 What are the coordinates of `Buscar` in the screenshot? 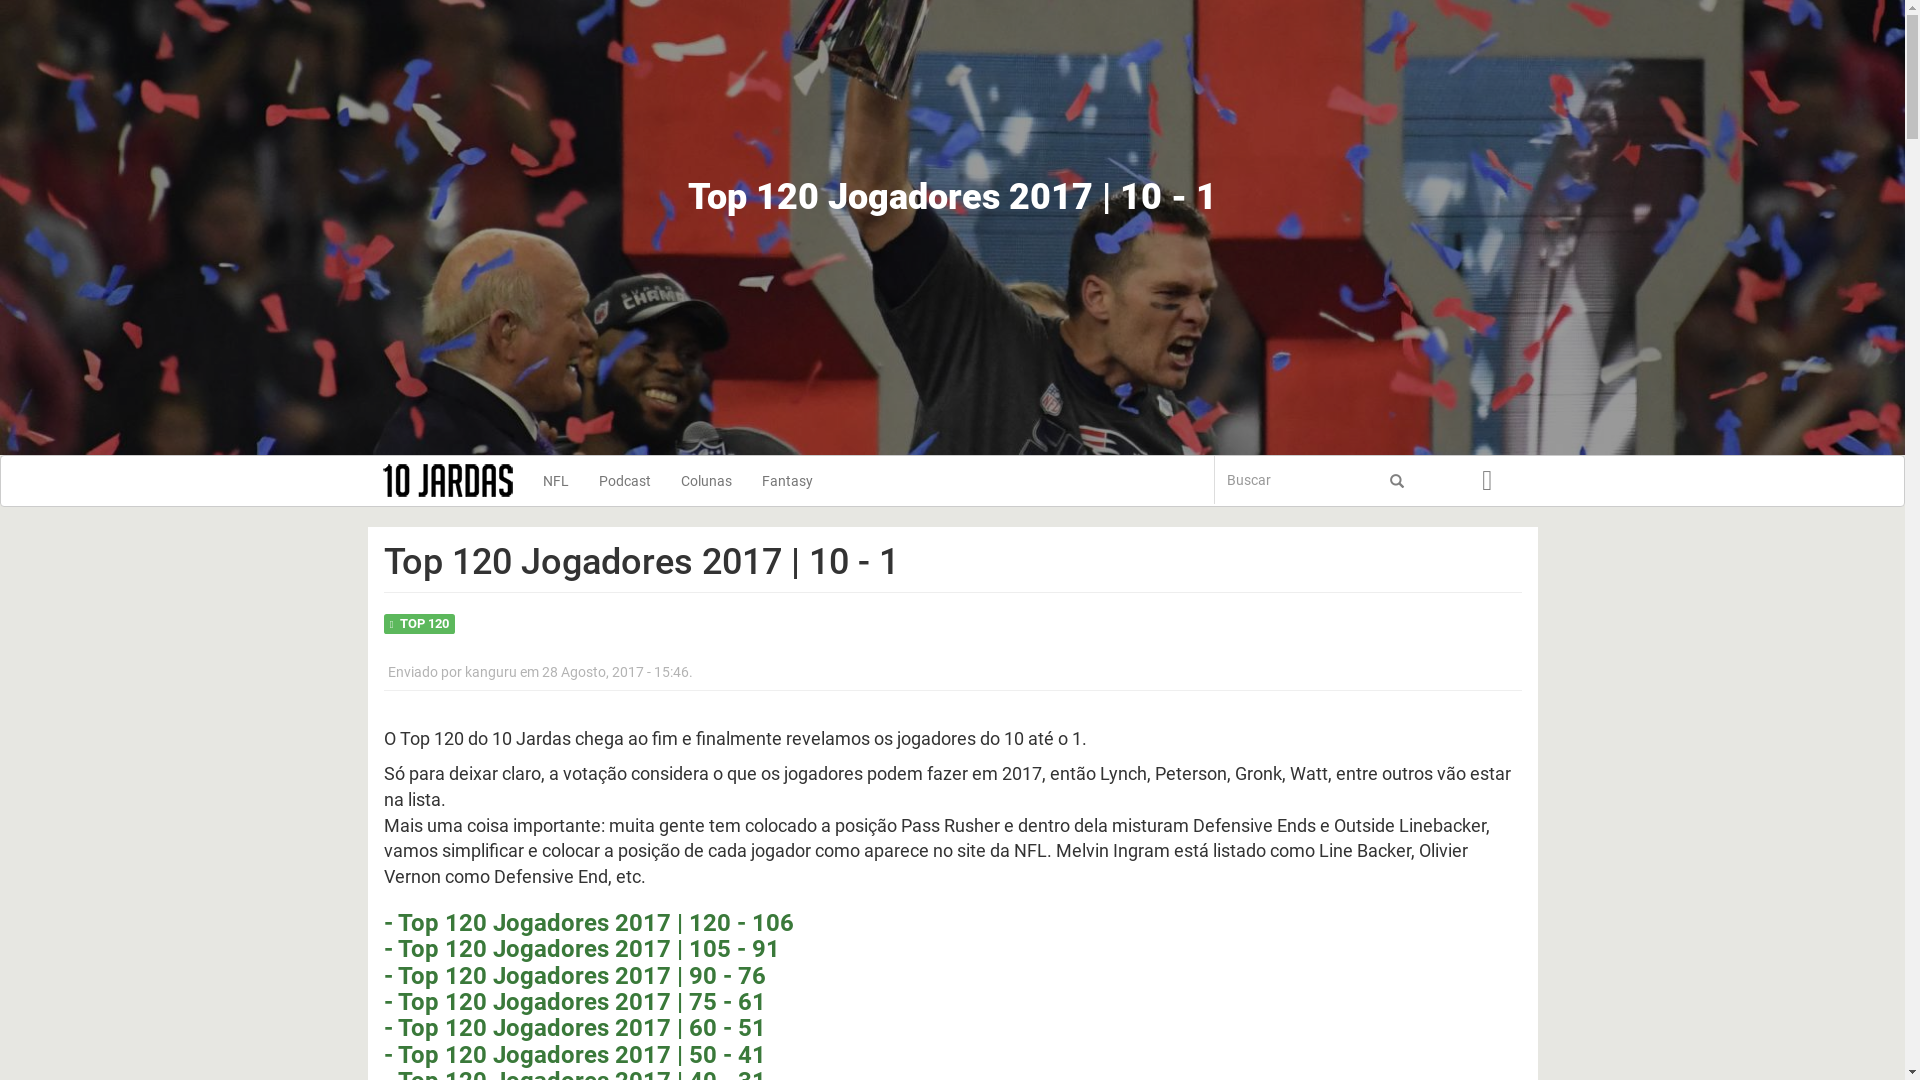 It's located at (1227, 514).